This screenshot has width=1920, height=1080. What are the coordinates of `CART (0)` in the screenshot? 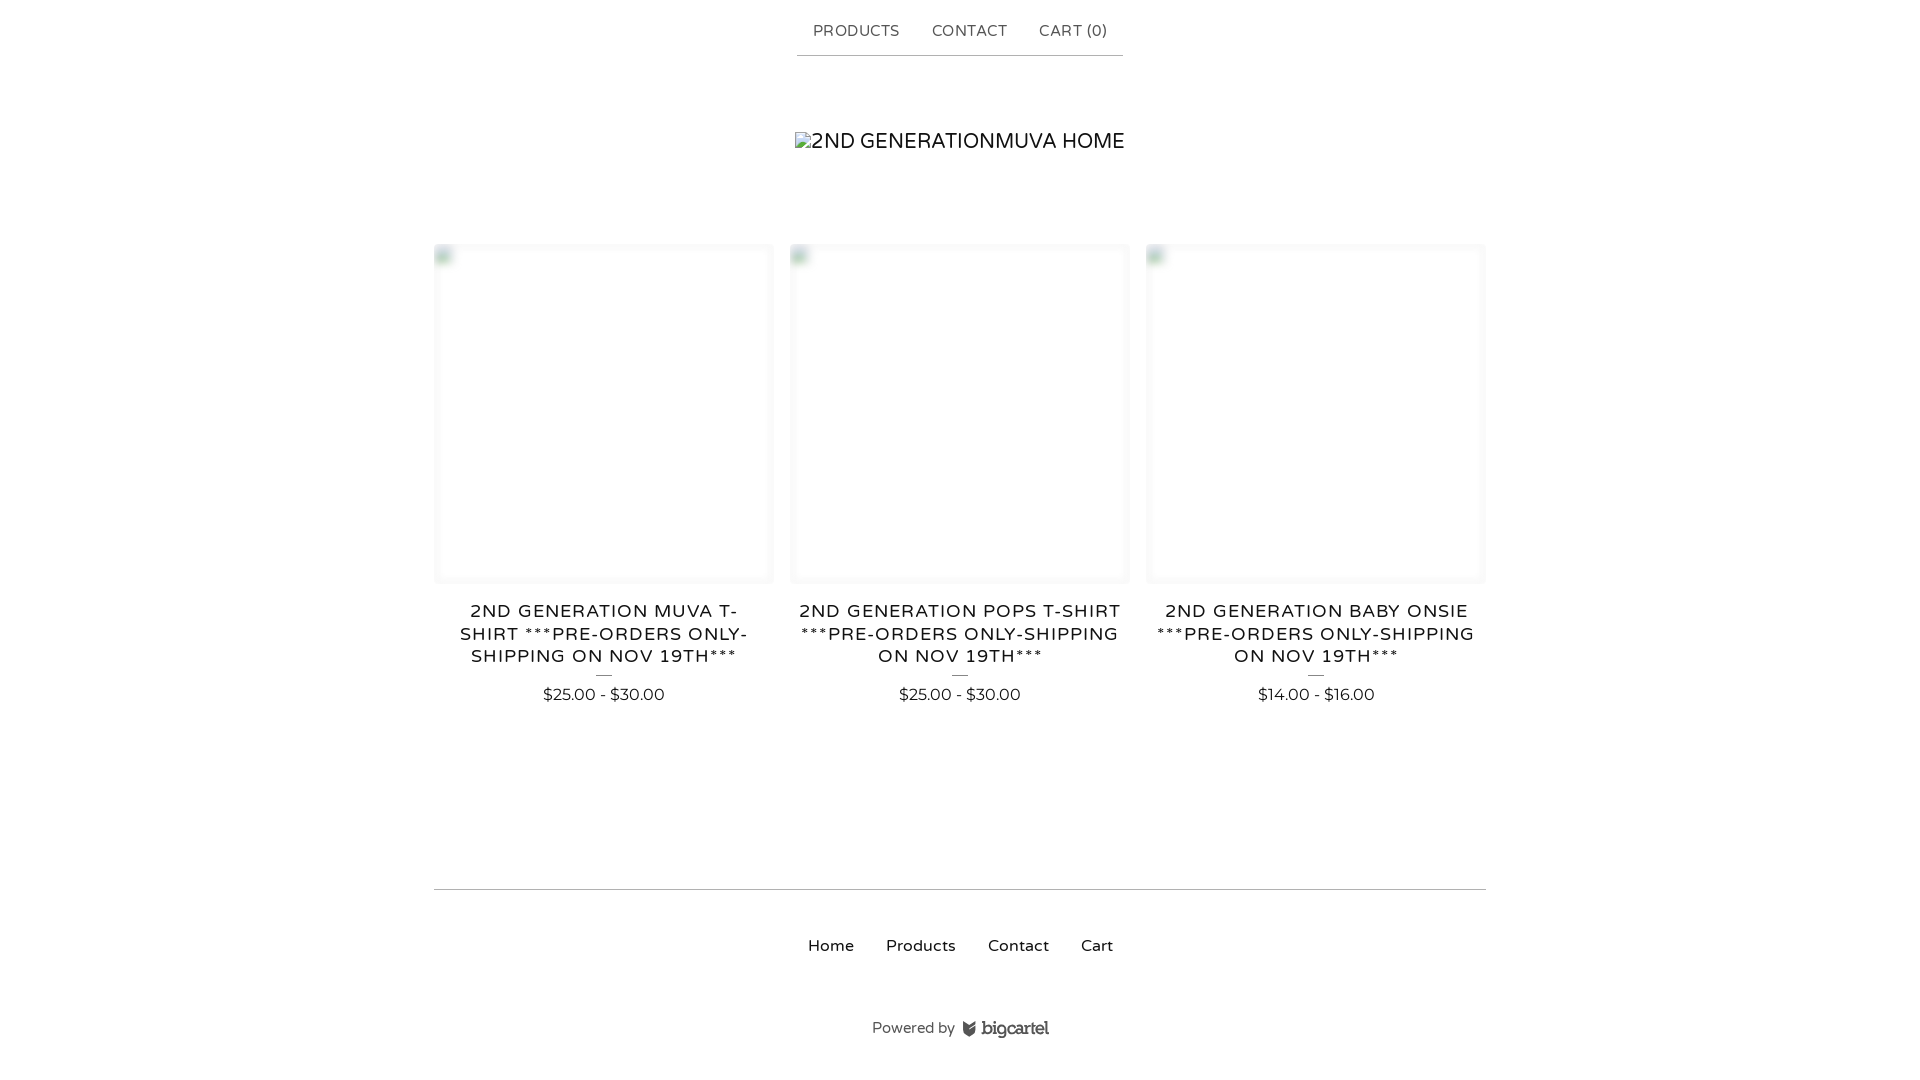 It's located at (1073, 32).